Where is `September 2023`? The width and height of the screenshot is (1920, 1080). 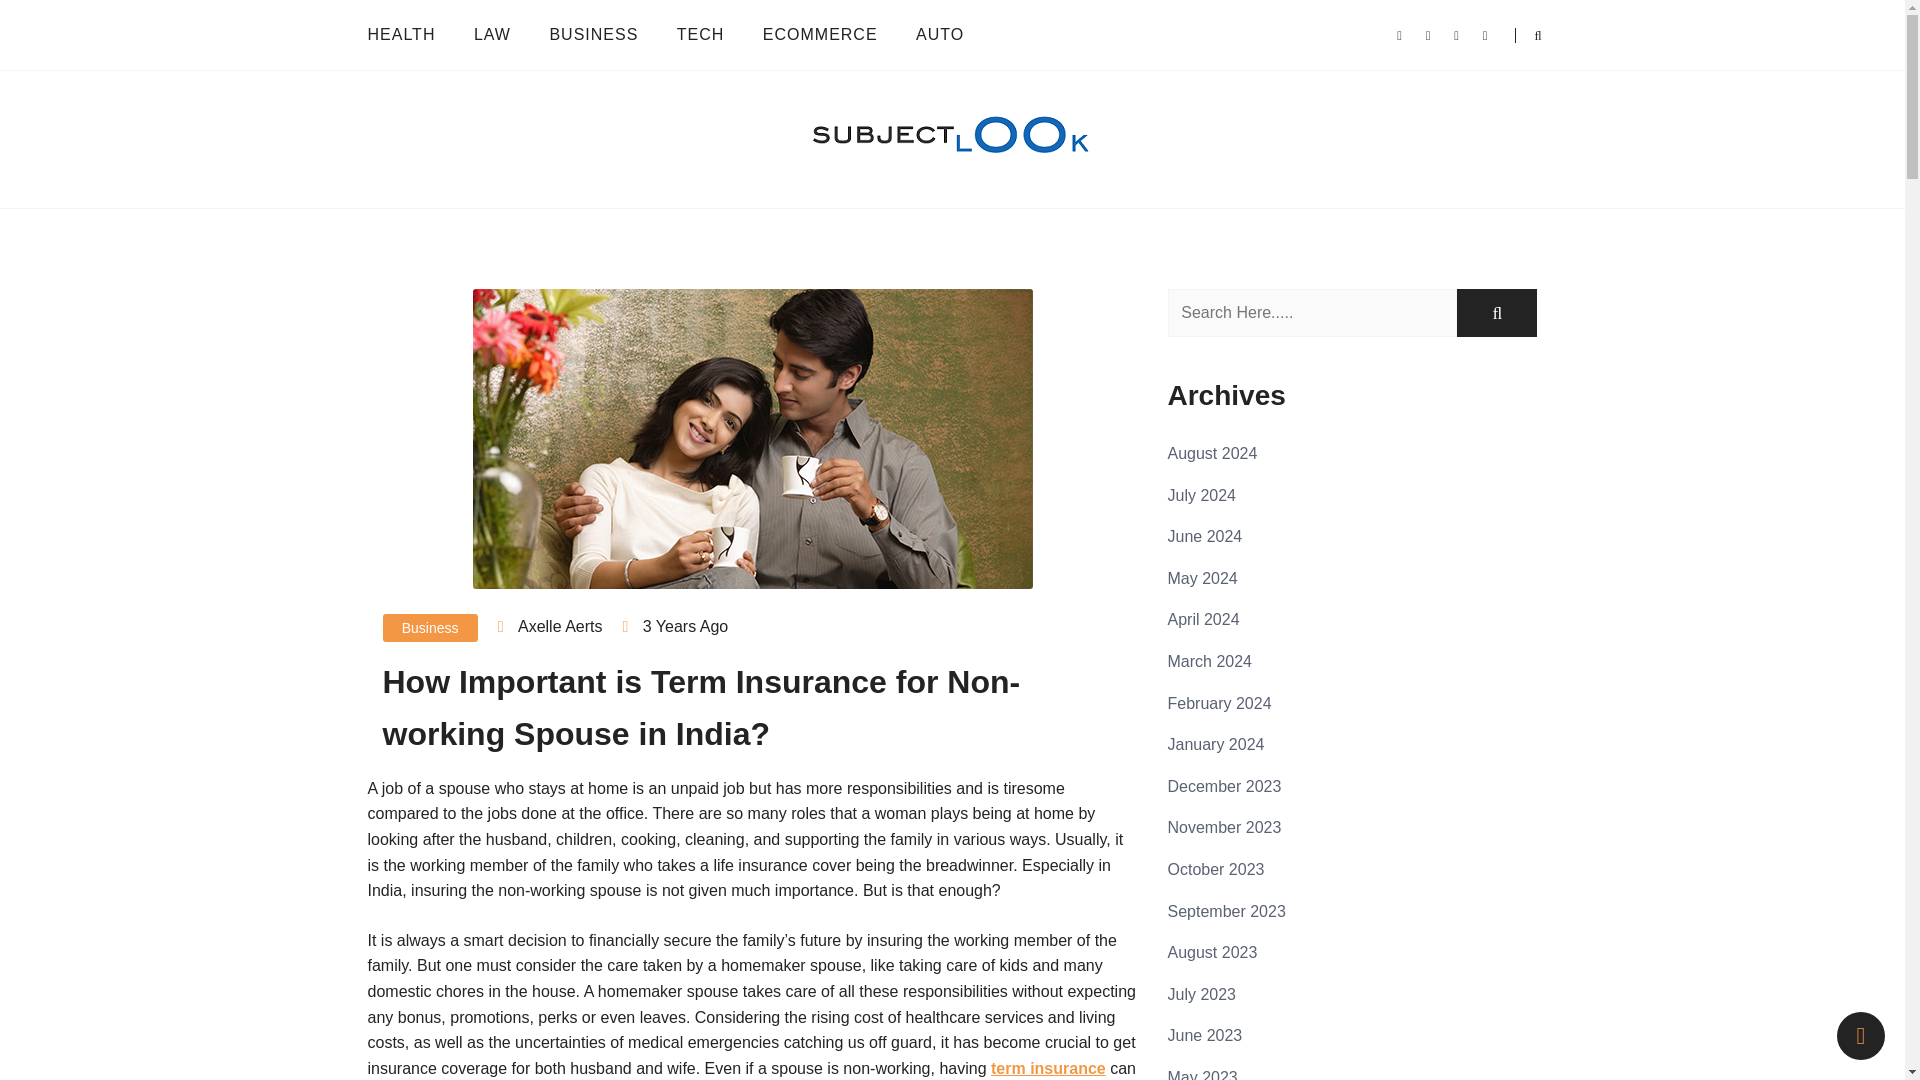
September 2023 is located at coordinates (1226, 910).